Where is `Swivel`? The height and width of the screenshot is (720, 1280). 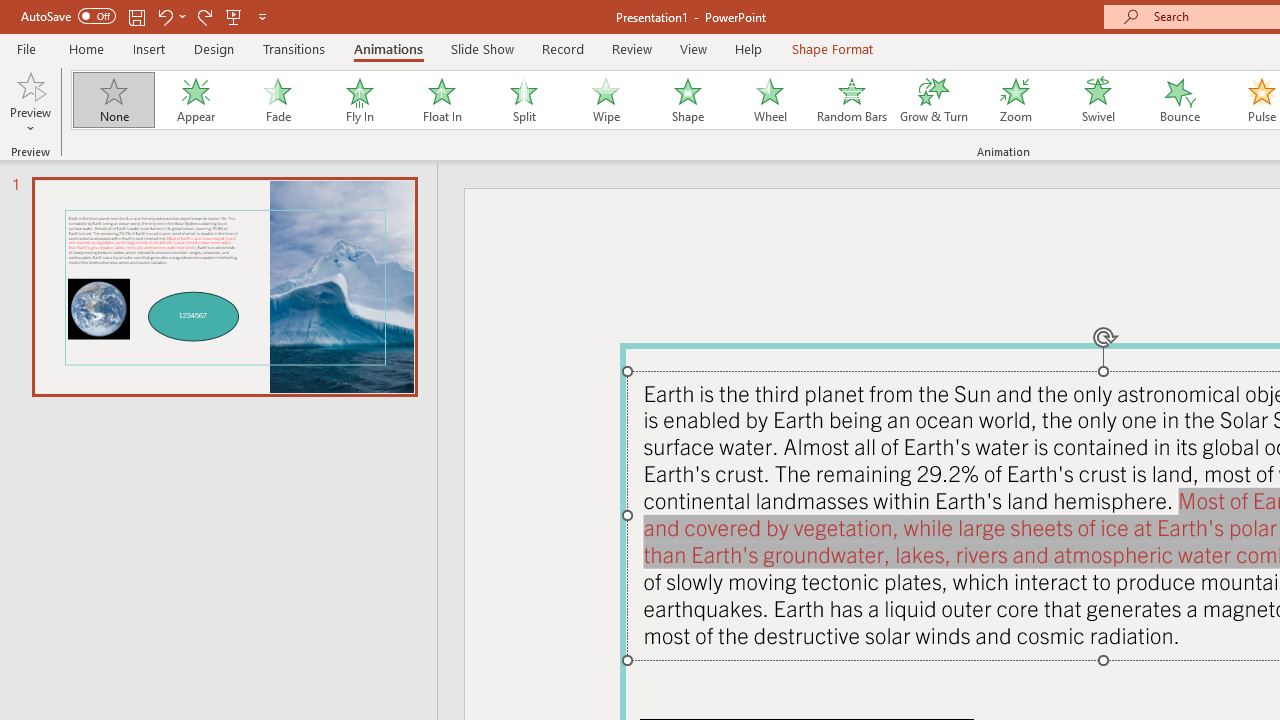
Swivel is located at coordinates (1098, 100).